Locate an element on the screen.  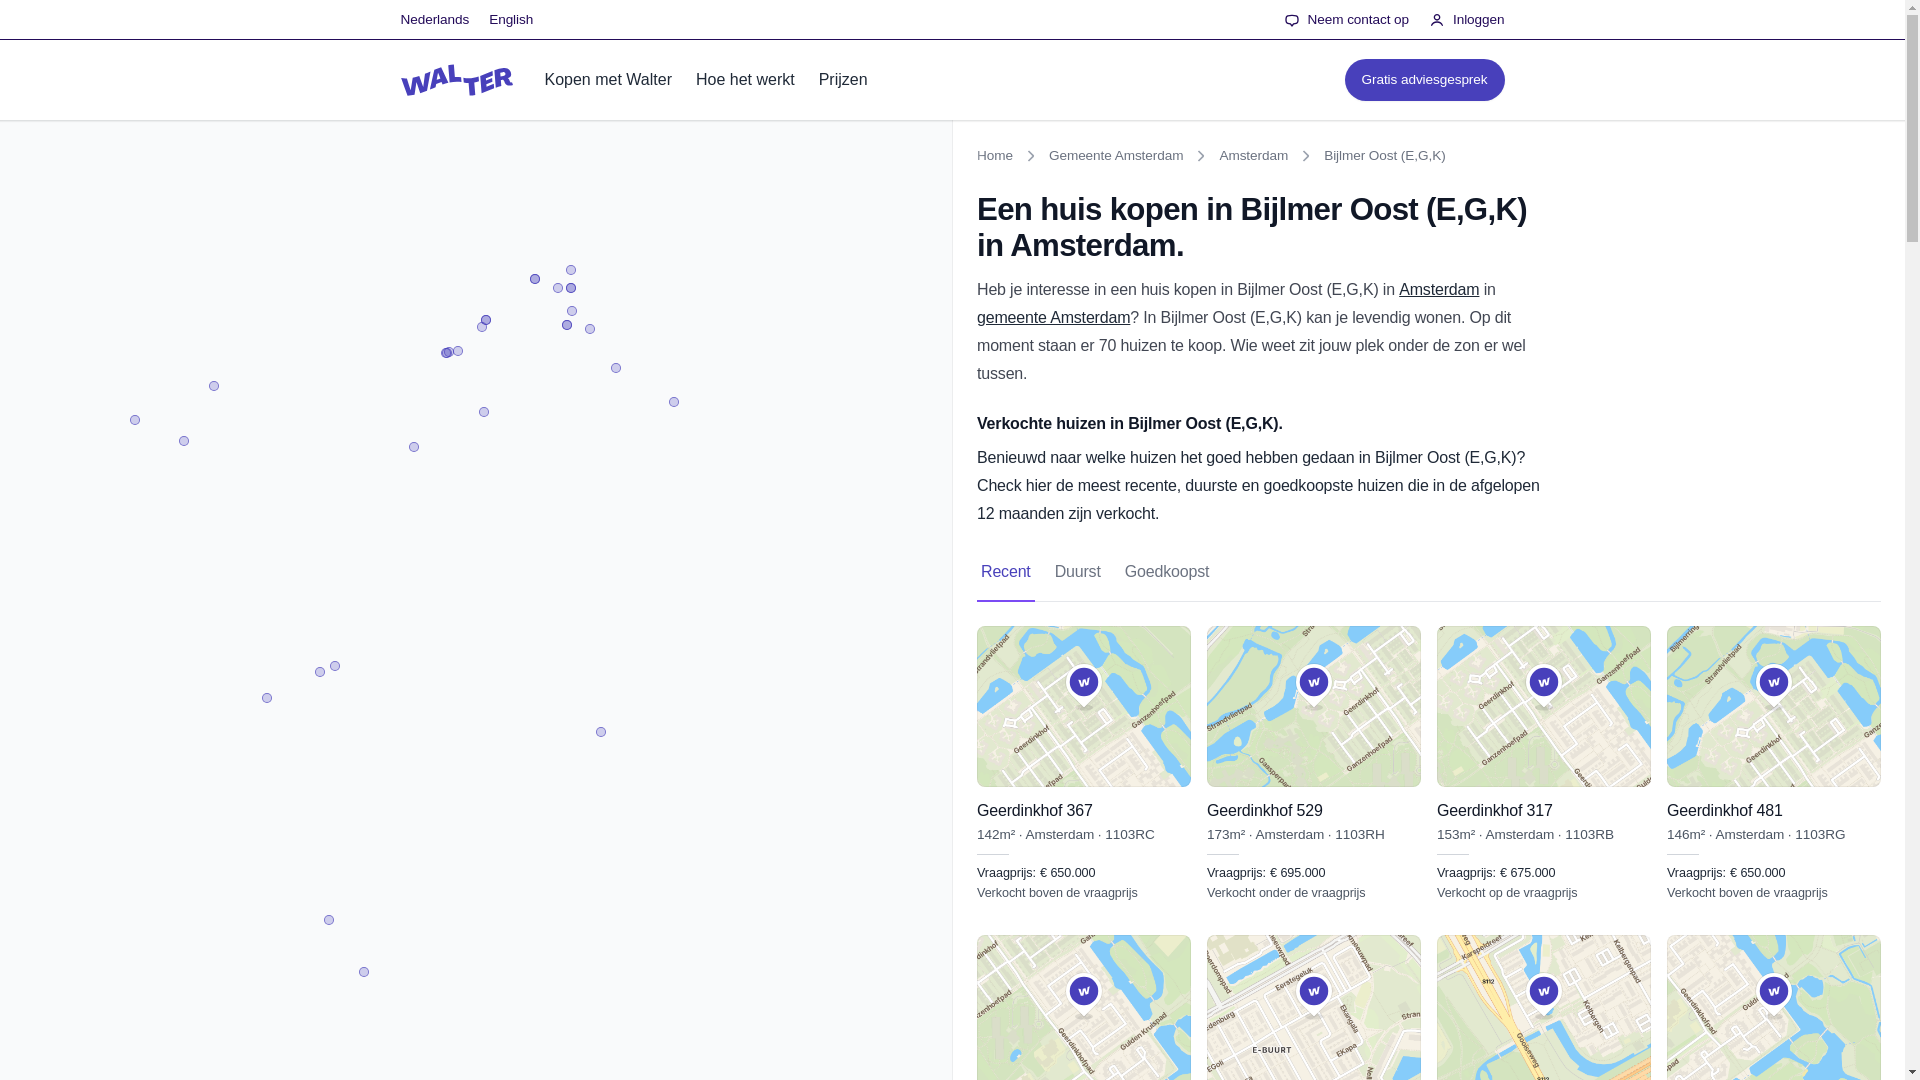
gemeente Amsterdam is located at coordinates (1774, 1007).